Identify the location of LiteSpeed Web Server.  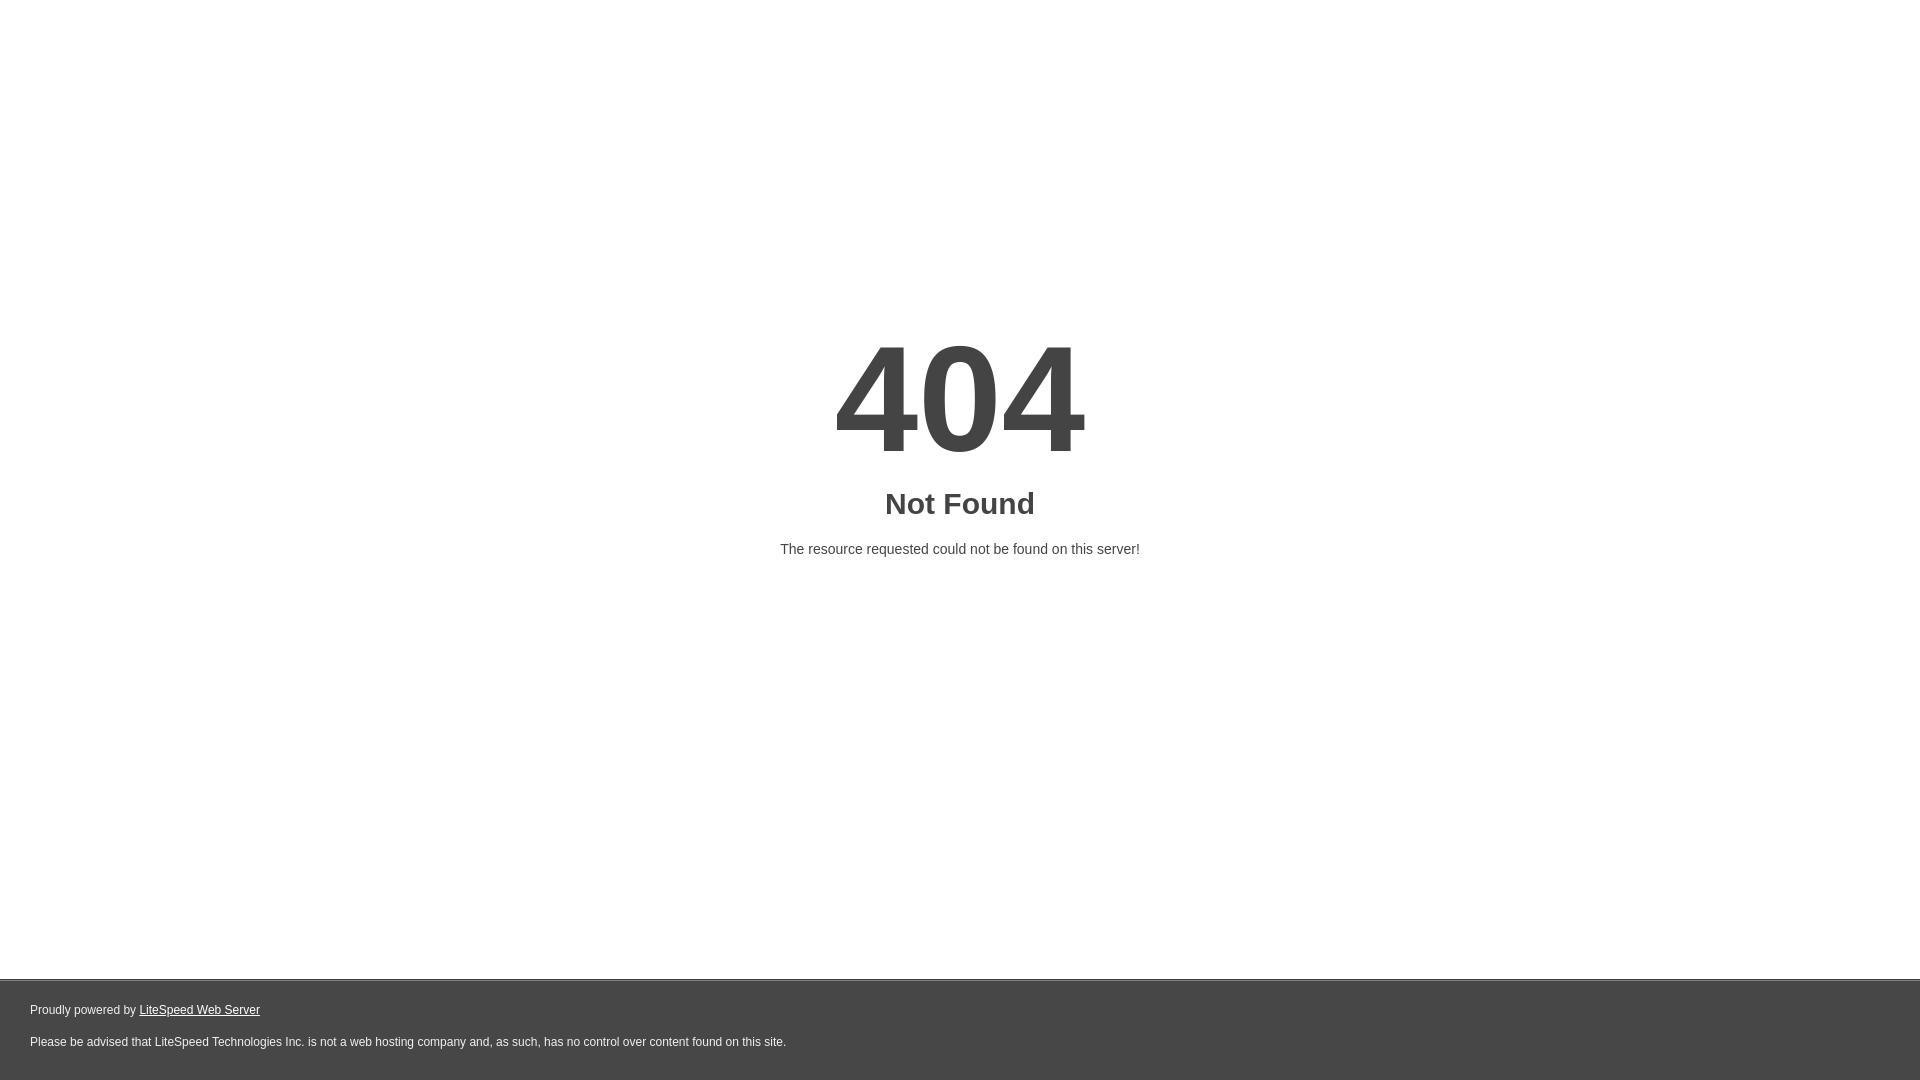
(200, 1010).